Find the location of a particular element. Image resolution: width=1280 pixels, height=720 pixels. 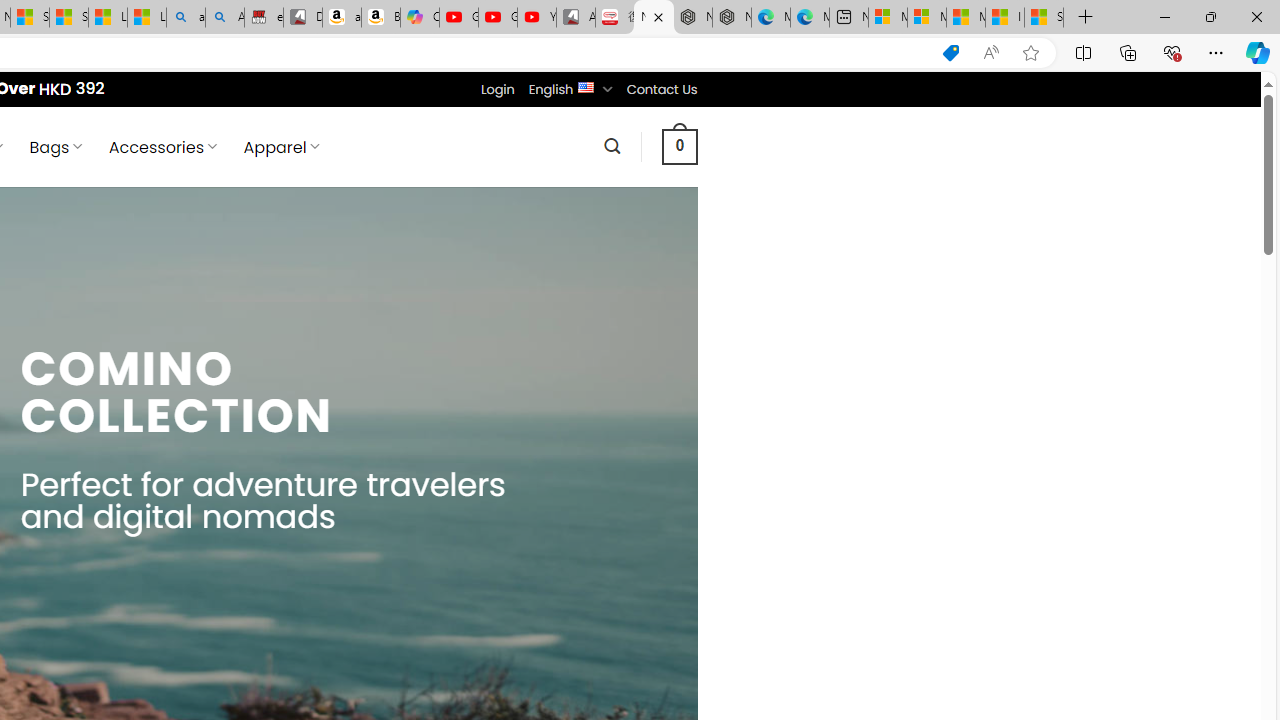

Copilot is located at coordinates (420, 18).